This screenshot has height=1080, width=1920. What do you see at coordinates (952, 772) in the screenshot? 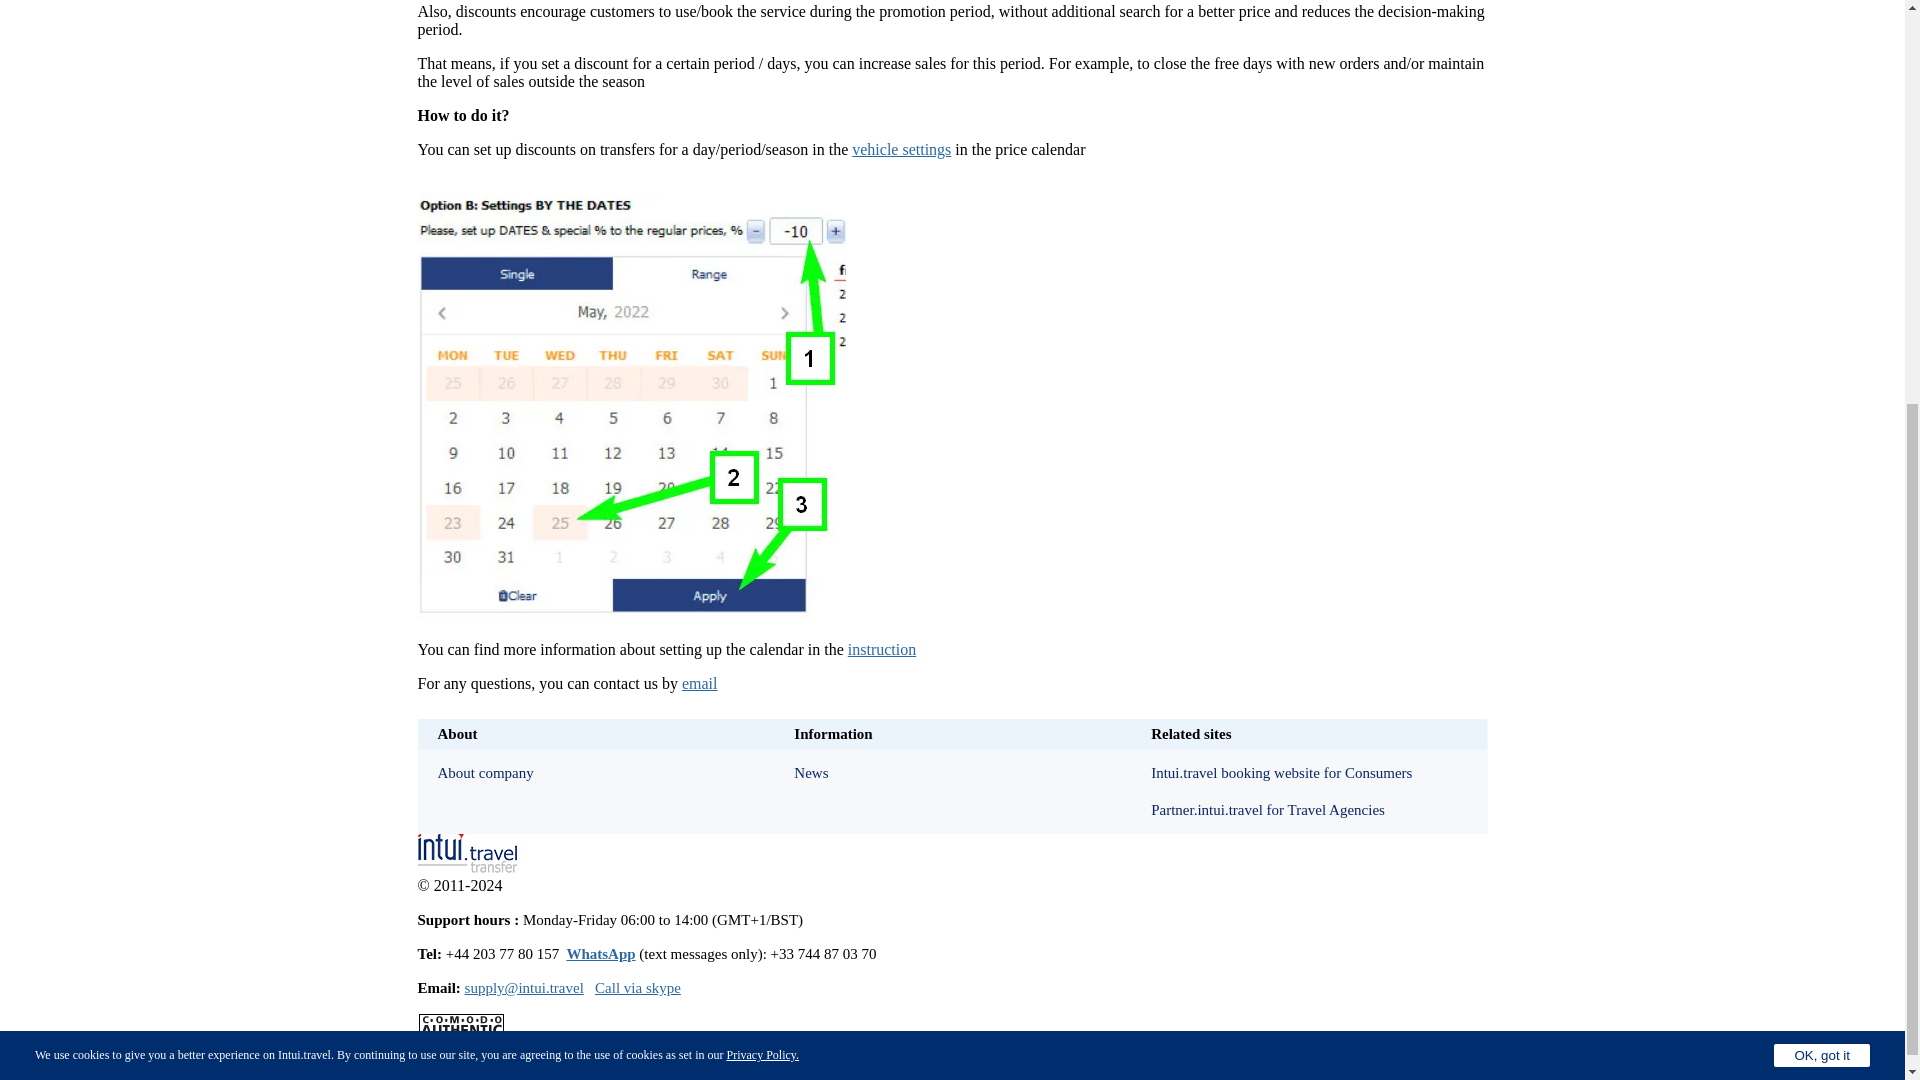
I see `News` at bounding box center [952, 772].